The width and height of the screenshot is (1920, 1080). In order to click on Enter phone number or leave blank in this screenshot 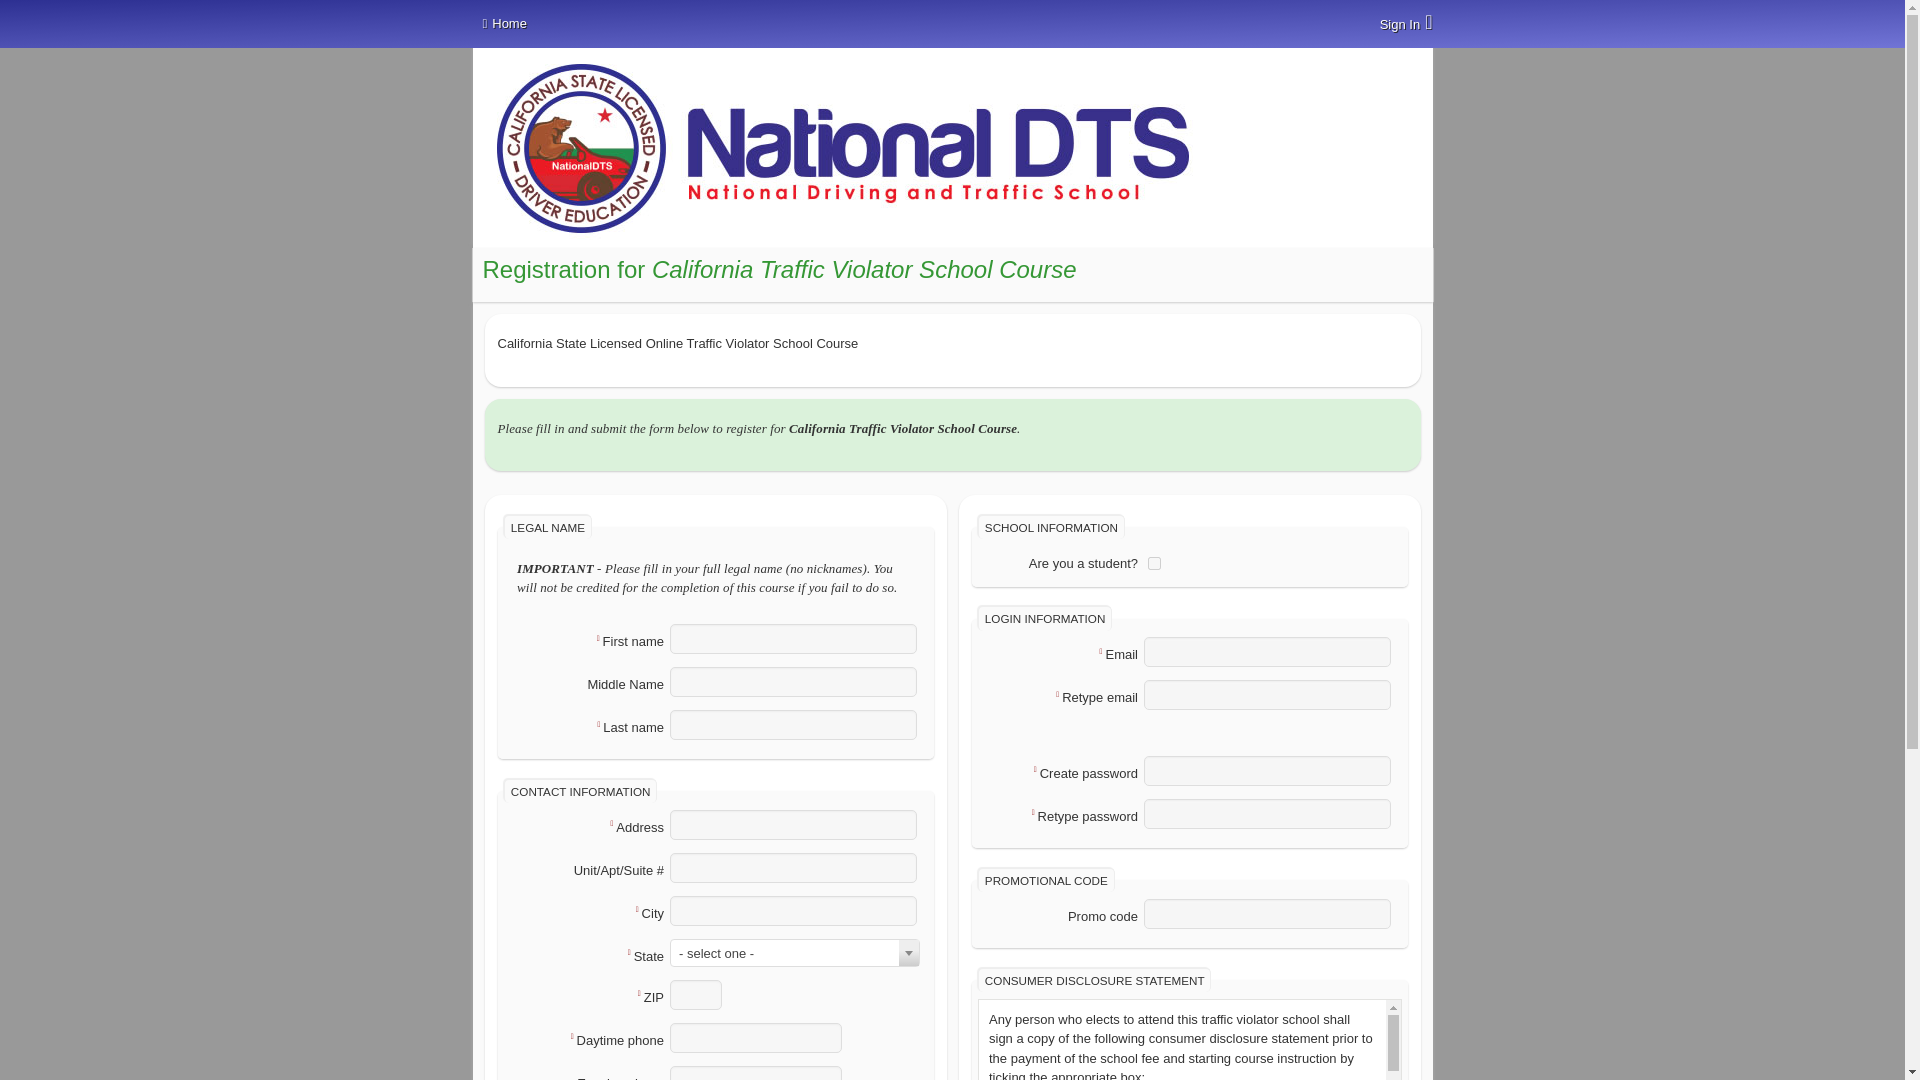, I will do `click(756, 1072)`.